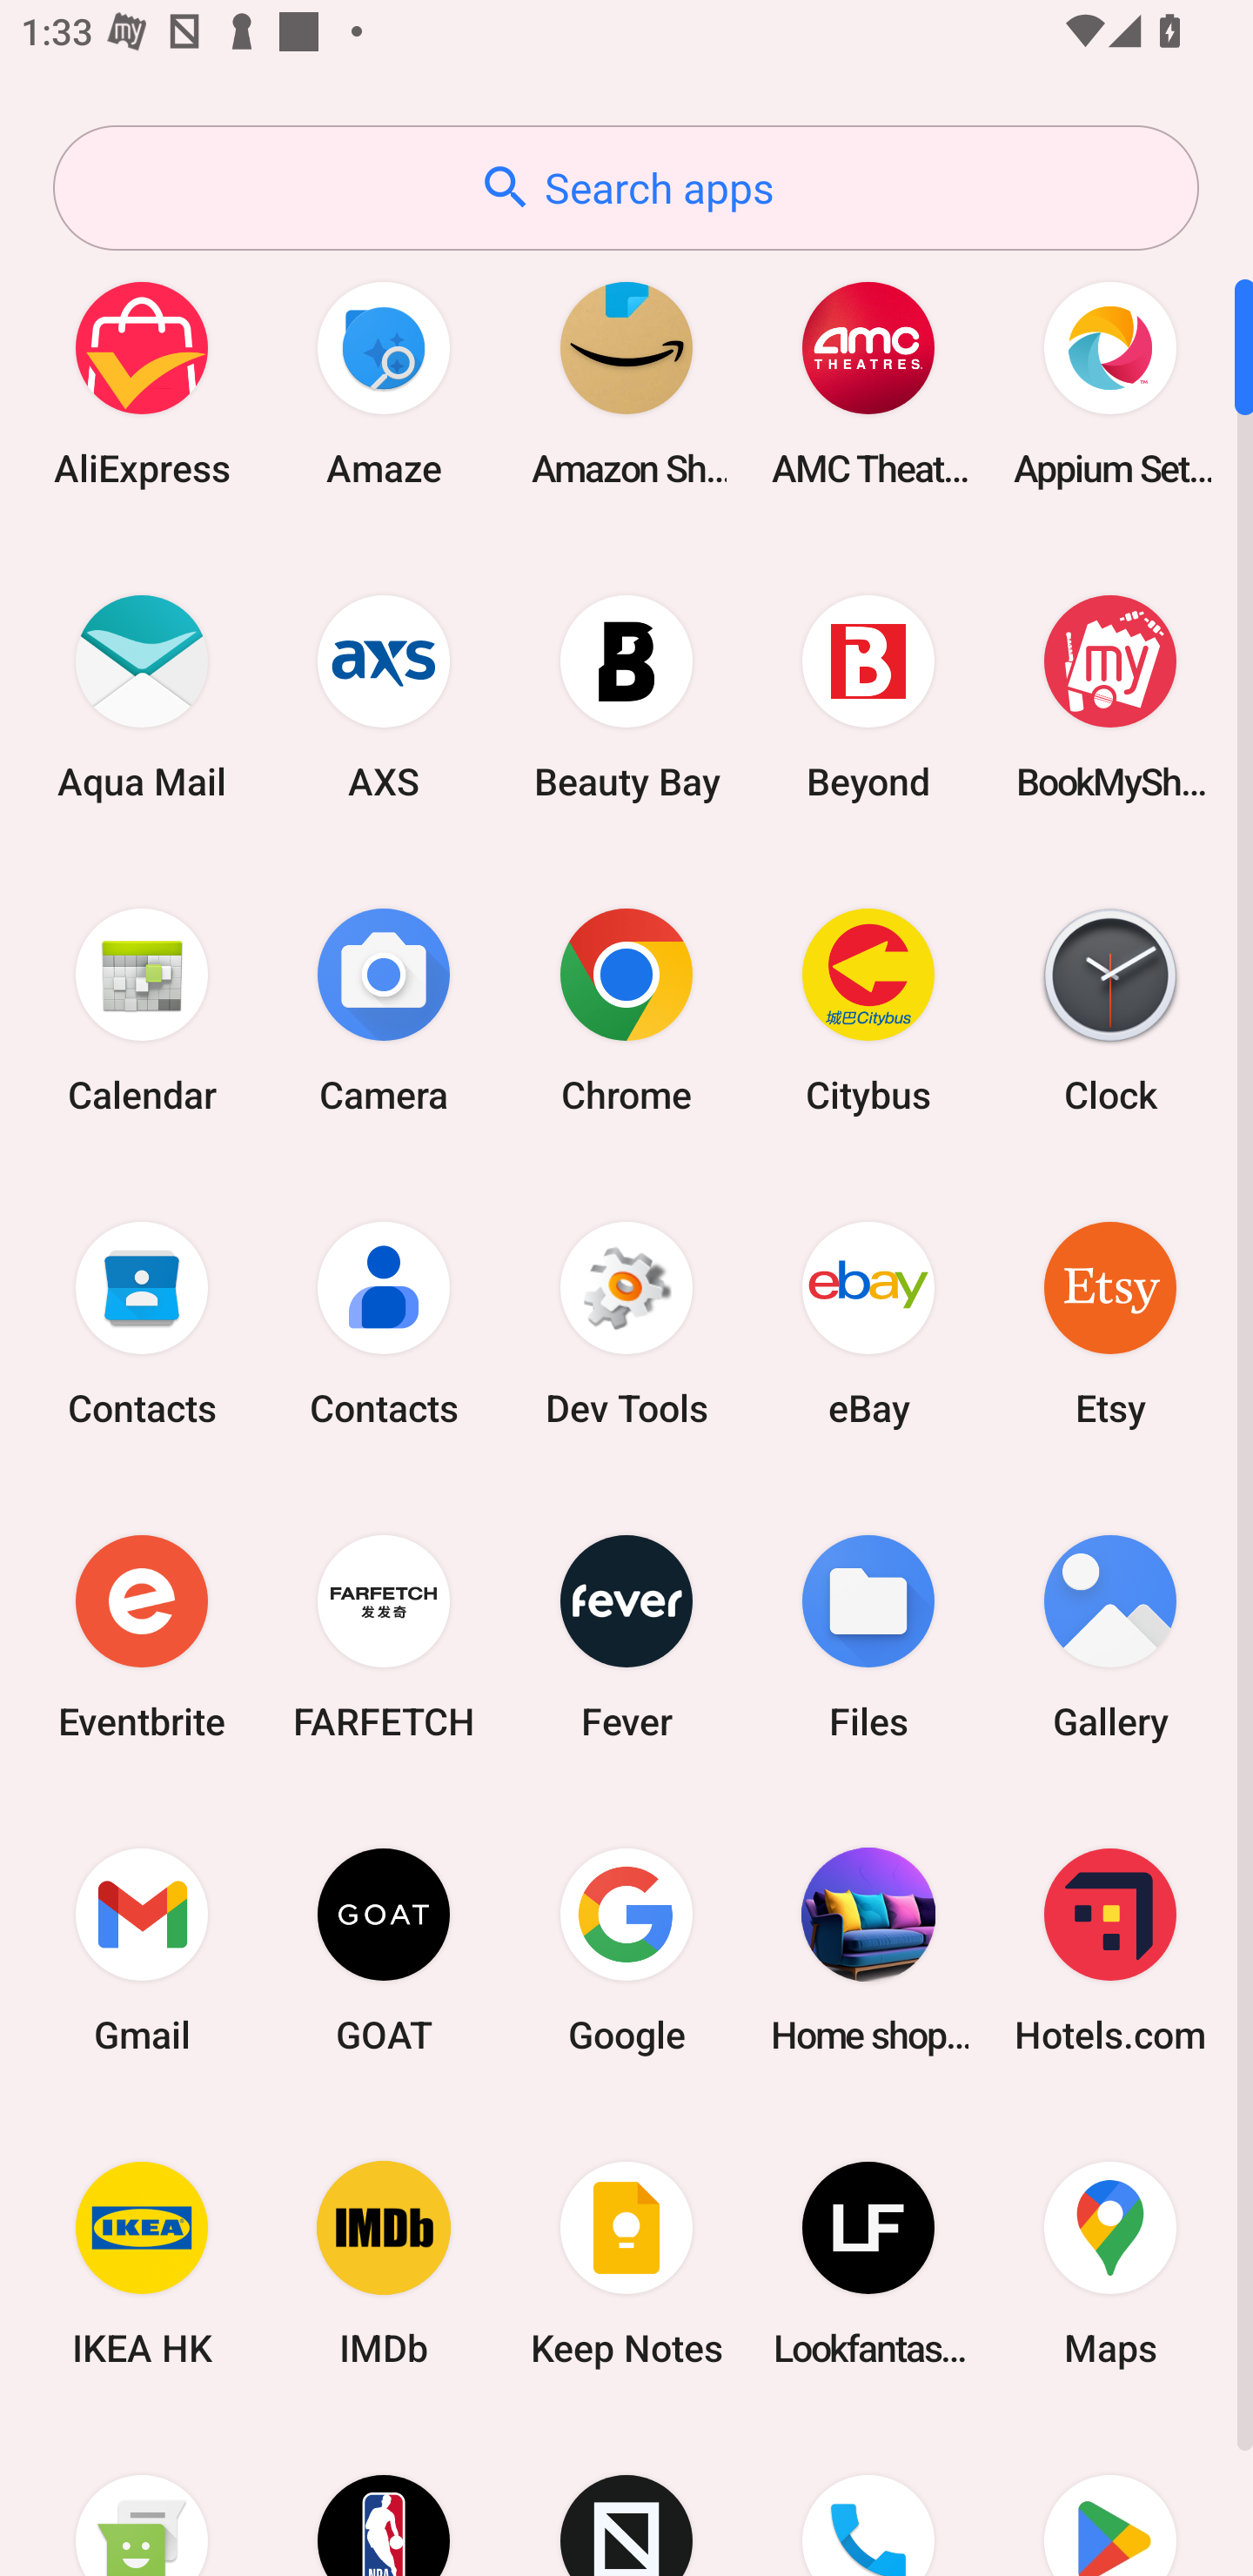  Describe the element at coordinates (1110, 696) in the screenshot. I see `BookMyShow` at that location.